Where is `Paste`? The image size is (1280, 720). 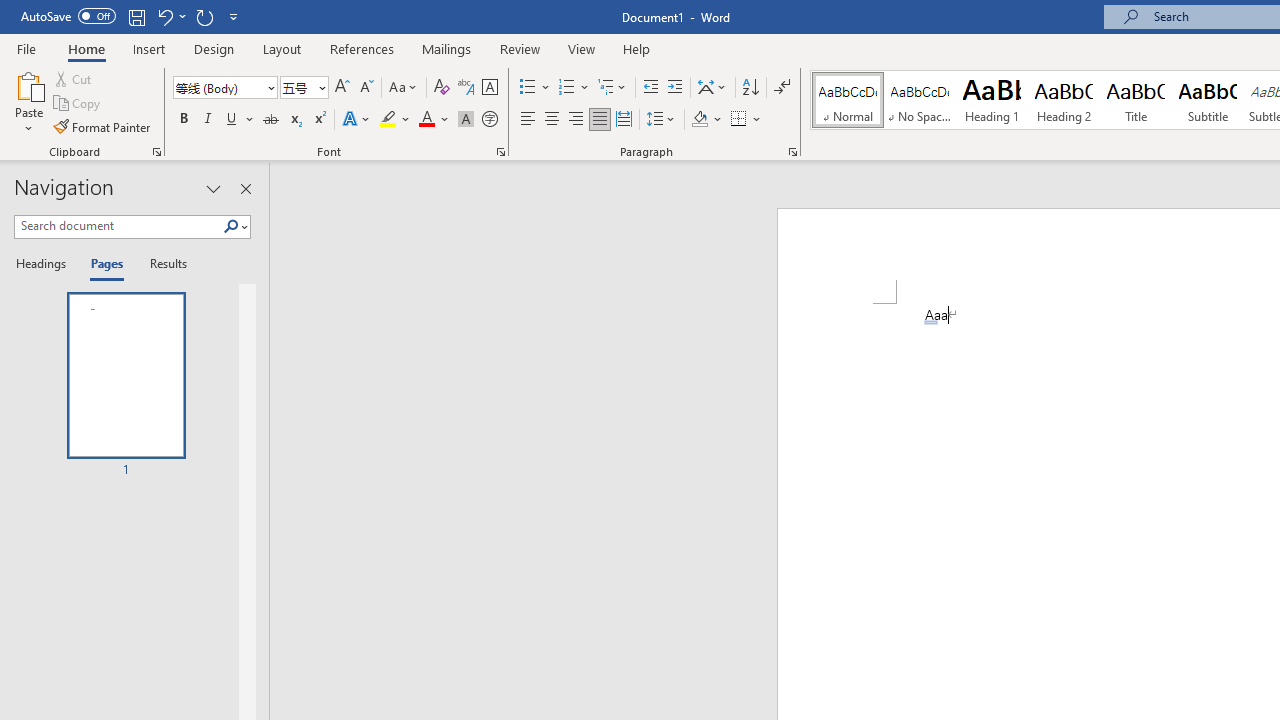 Paste is located at coordinates (28, 84).